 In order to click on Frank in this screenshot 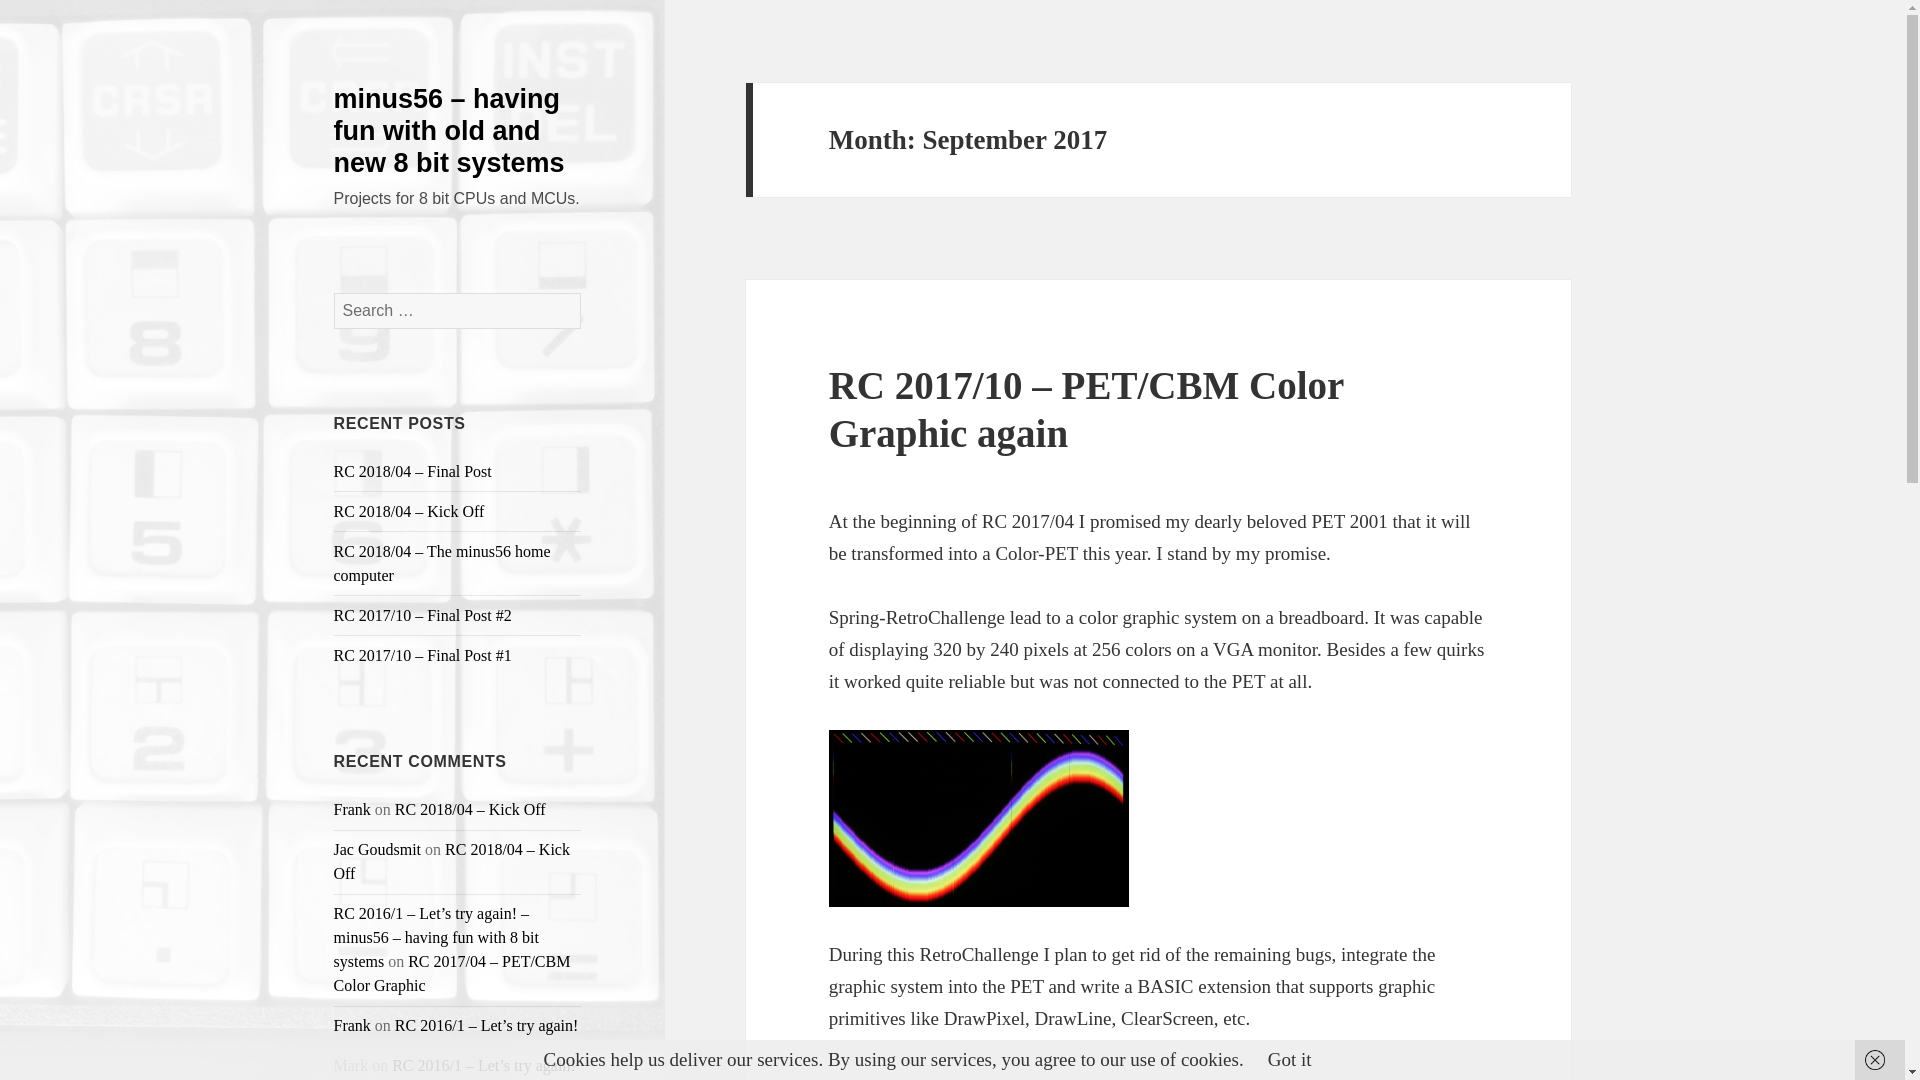, I will do `click(352, 809)`.